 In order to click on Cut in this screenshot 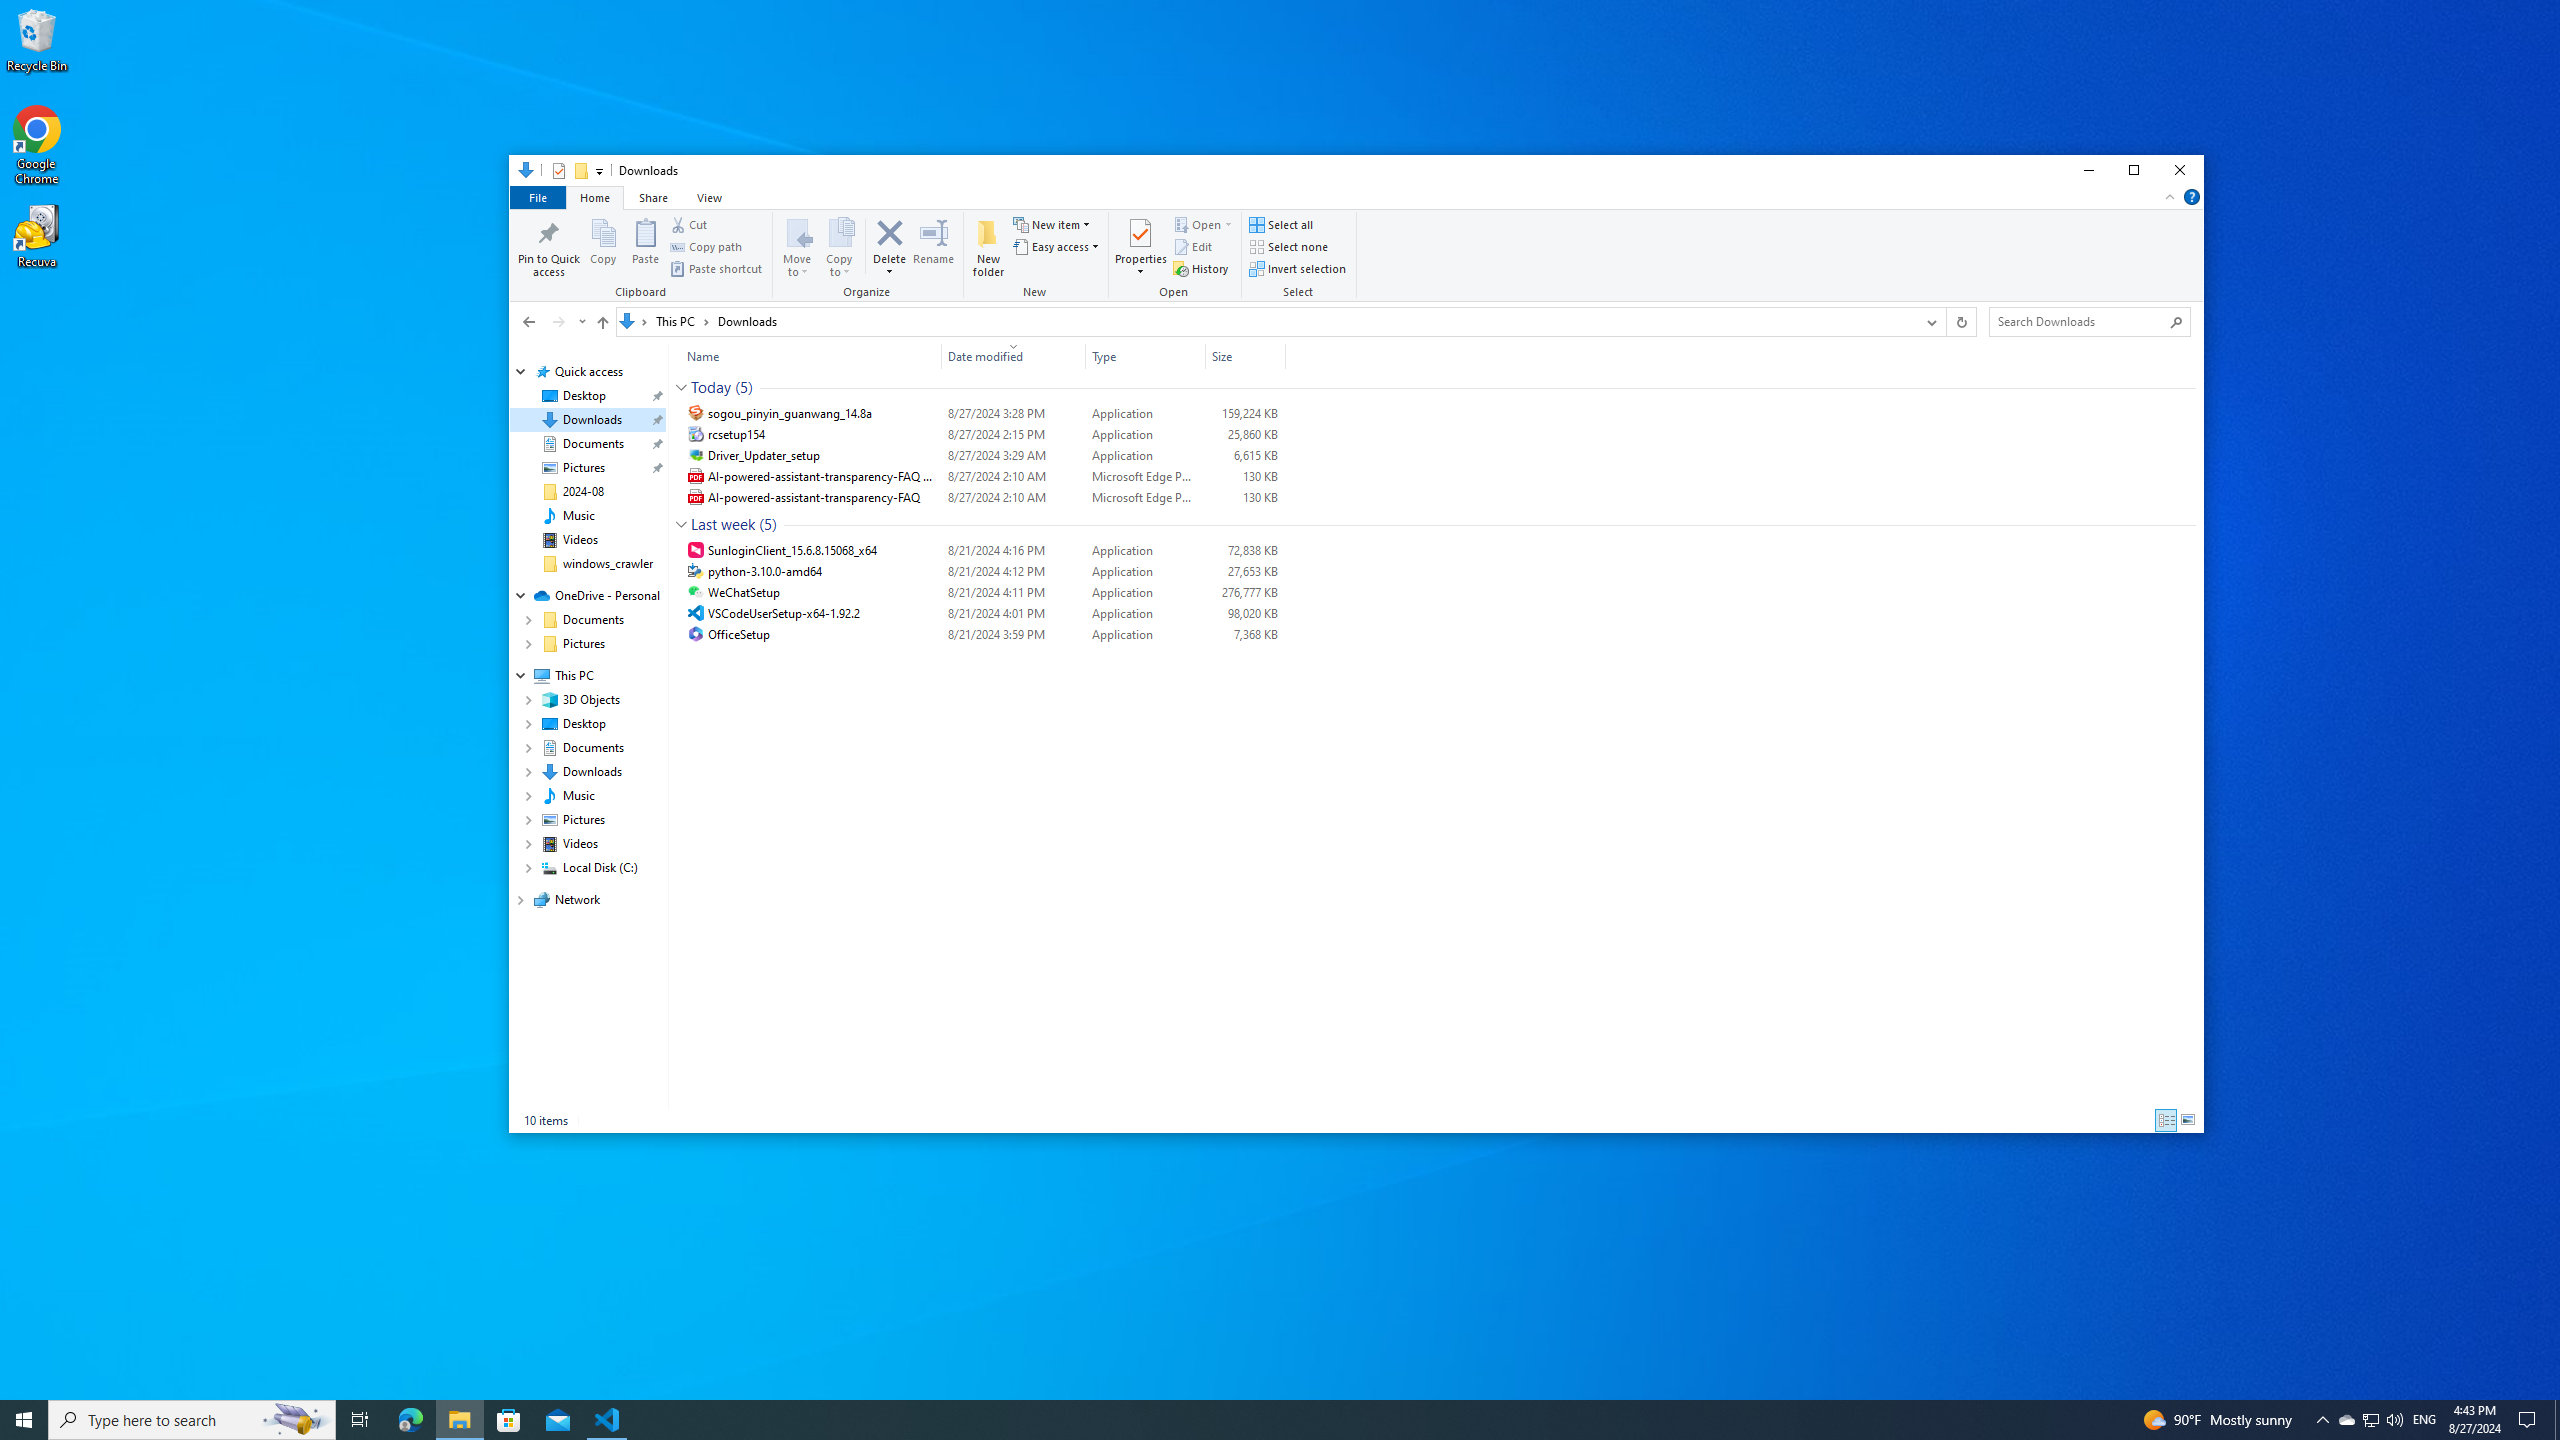, I will do `click(690, 225)`.